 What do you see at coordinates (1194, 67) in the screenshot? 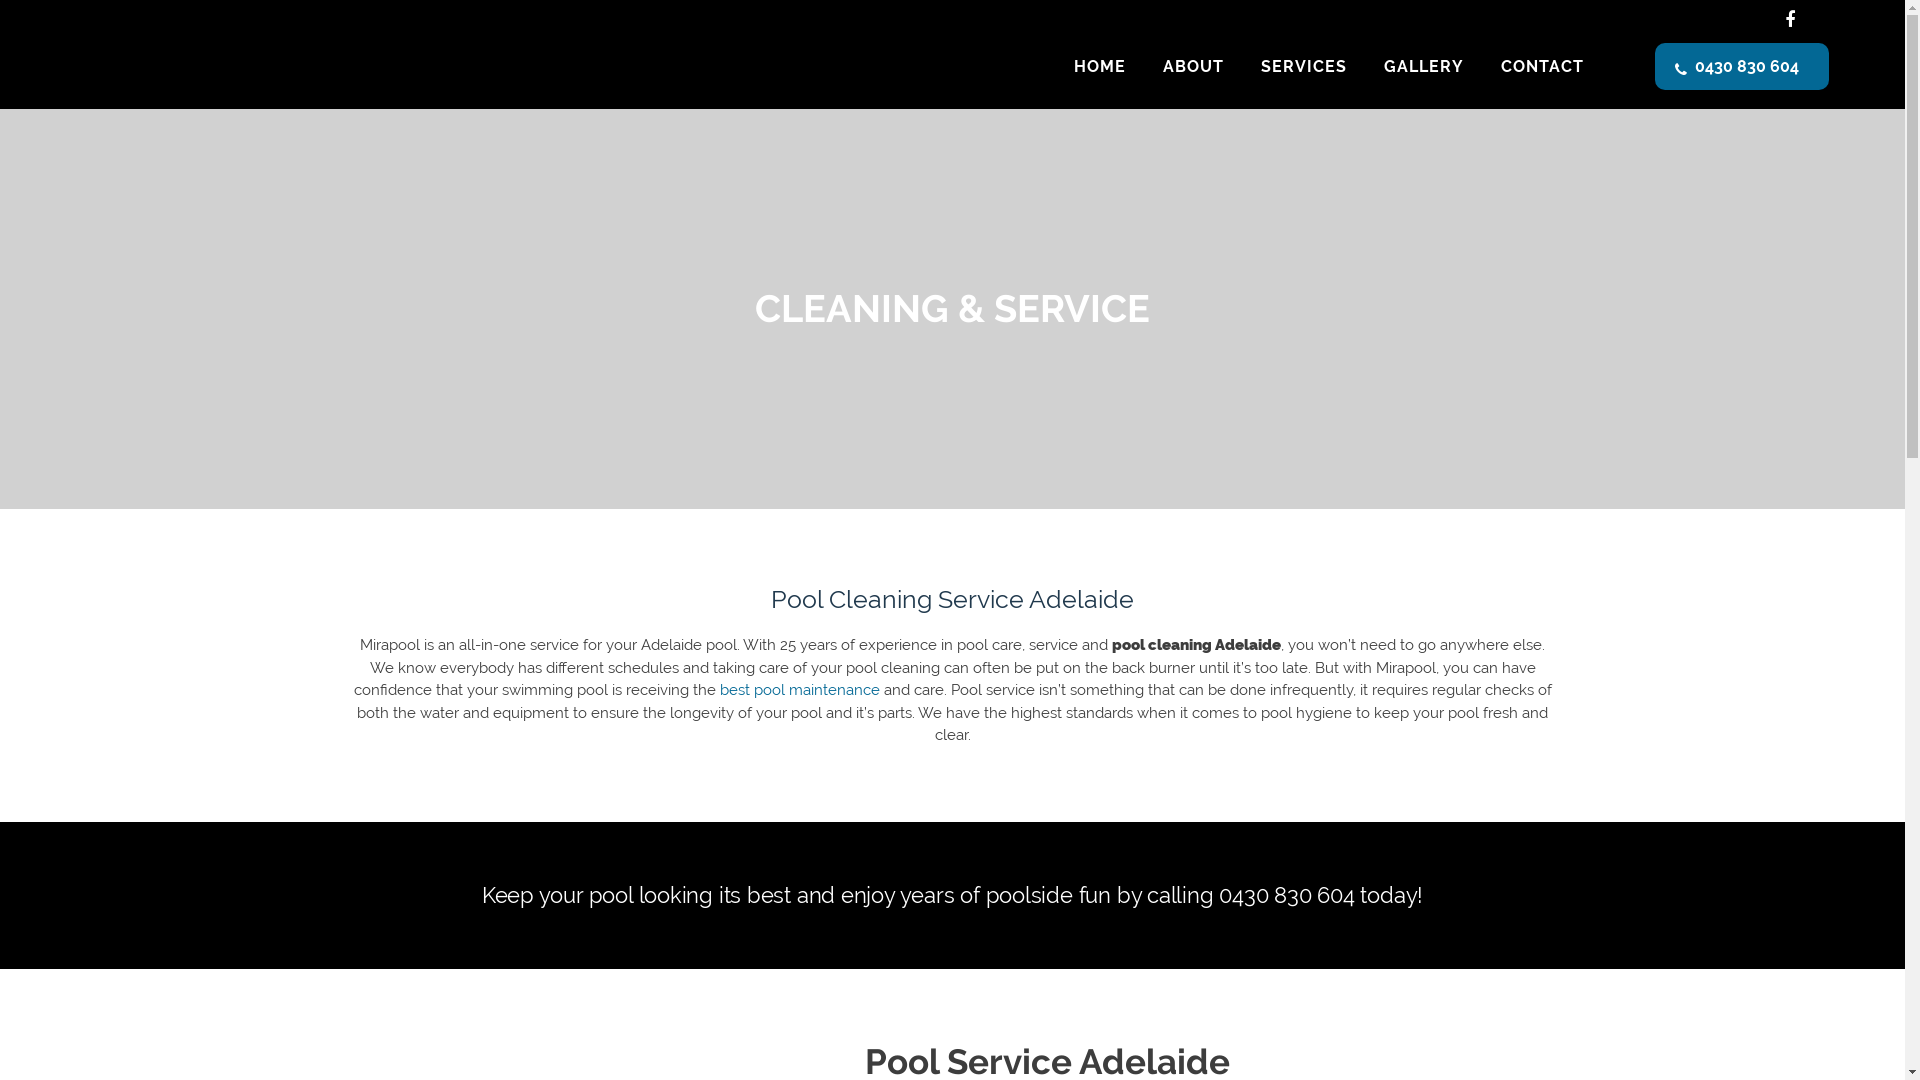
I see `ABOUT` at bounding box center [1194, 67].